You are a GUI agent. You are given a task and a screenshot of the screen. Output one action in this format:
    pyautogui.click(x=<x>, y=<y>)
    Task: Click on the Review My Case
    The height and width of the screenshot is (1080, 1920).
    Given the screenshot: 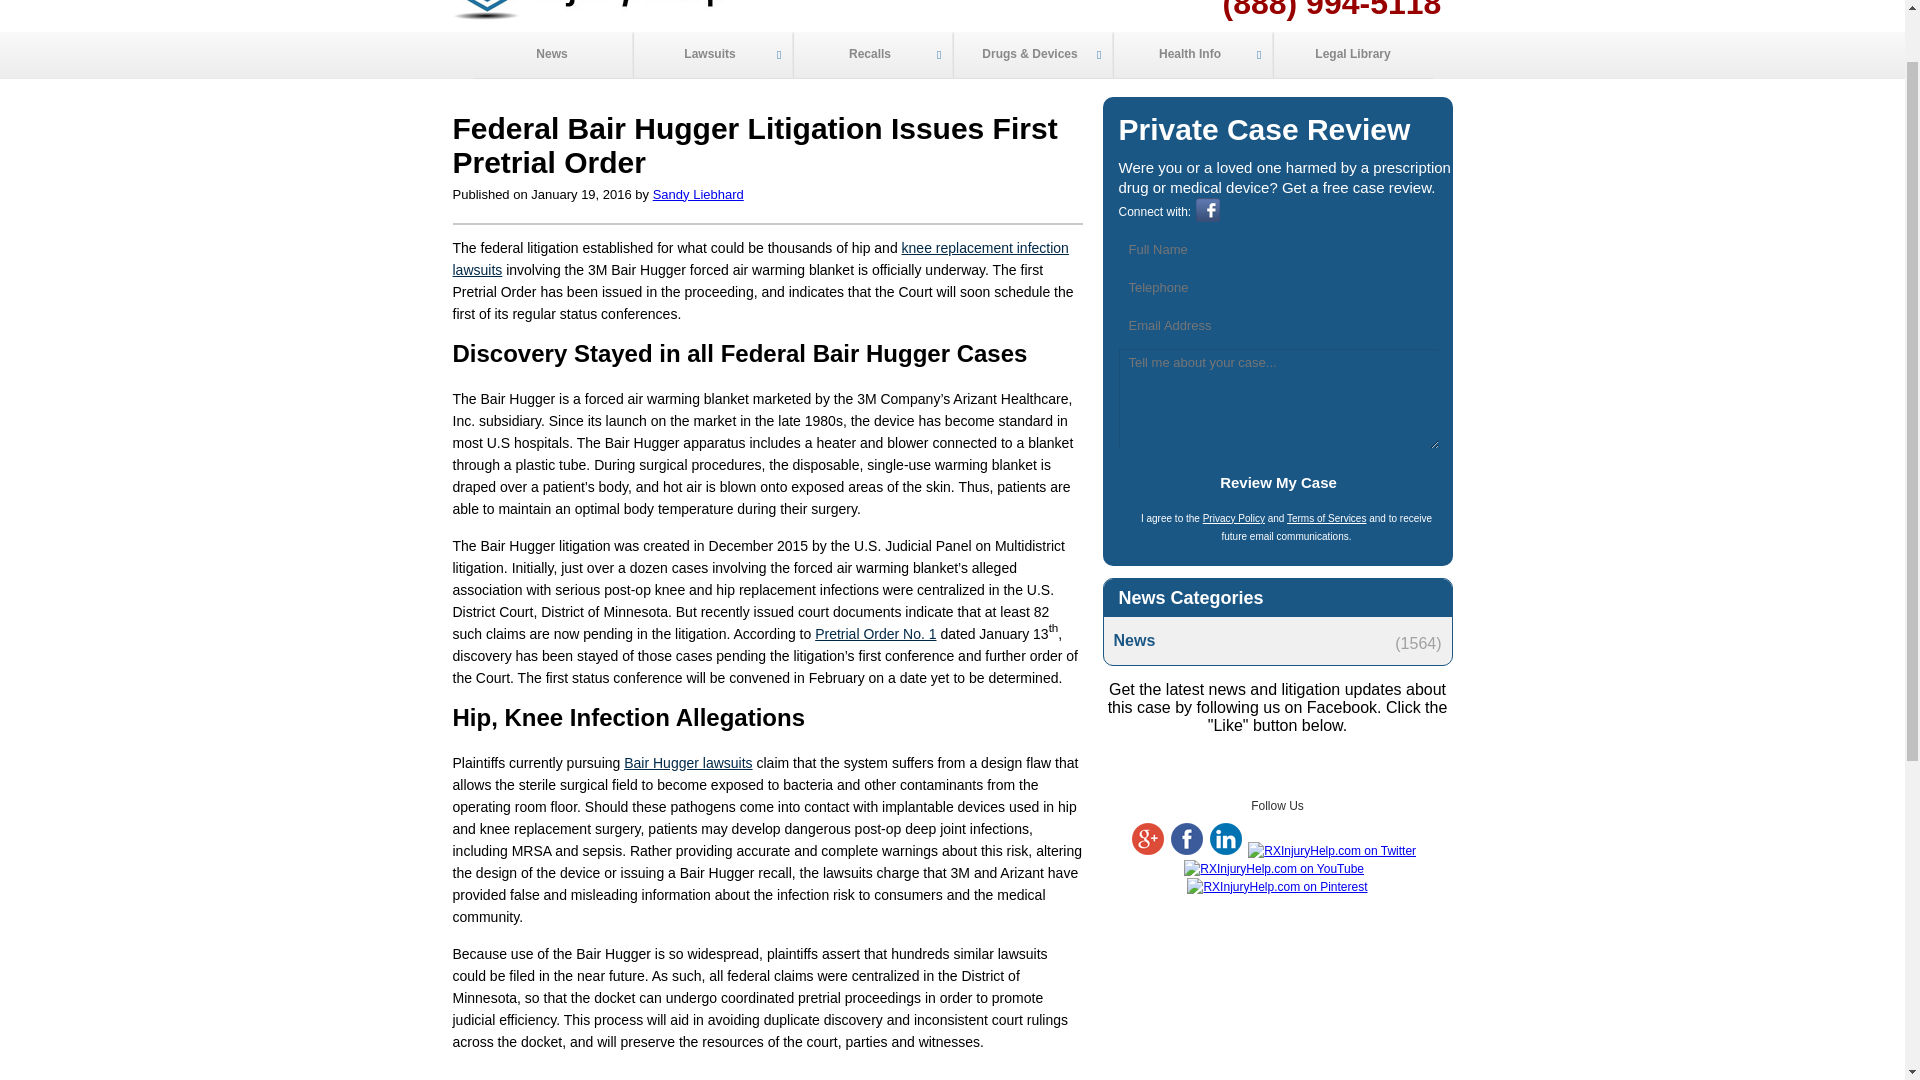 What is the action you would take?
    pyautogui.click(x=1278, y=483)
    